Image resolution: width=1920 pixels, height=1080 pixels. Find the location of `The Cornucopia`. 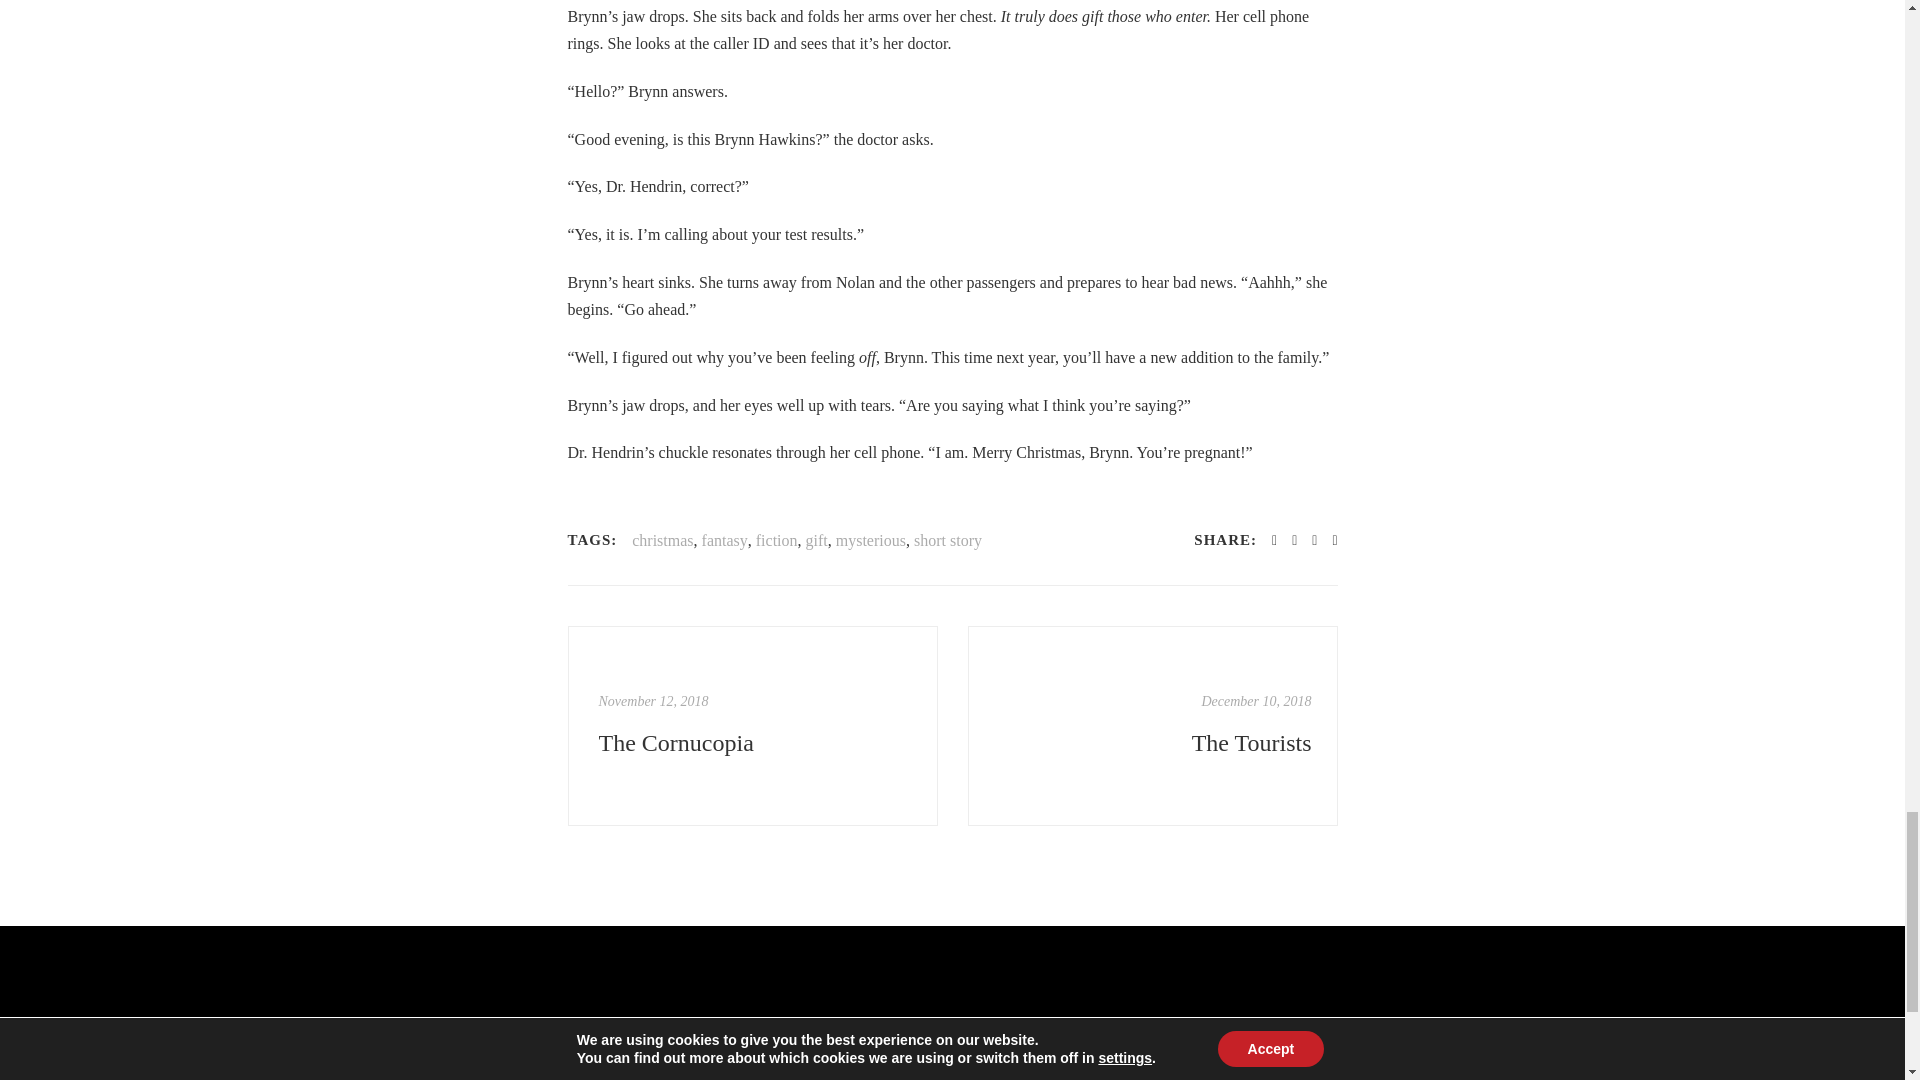

The Cornucopia is located at coordinates (753, 726).